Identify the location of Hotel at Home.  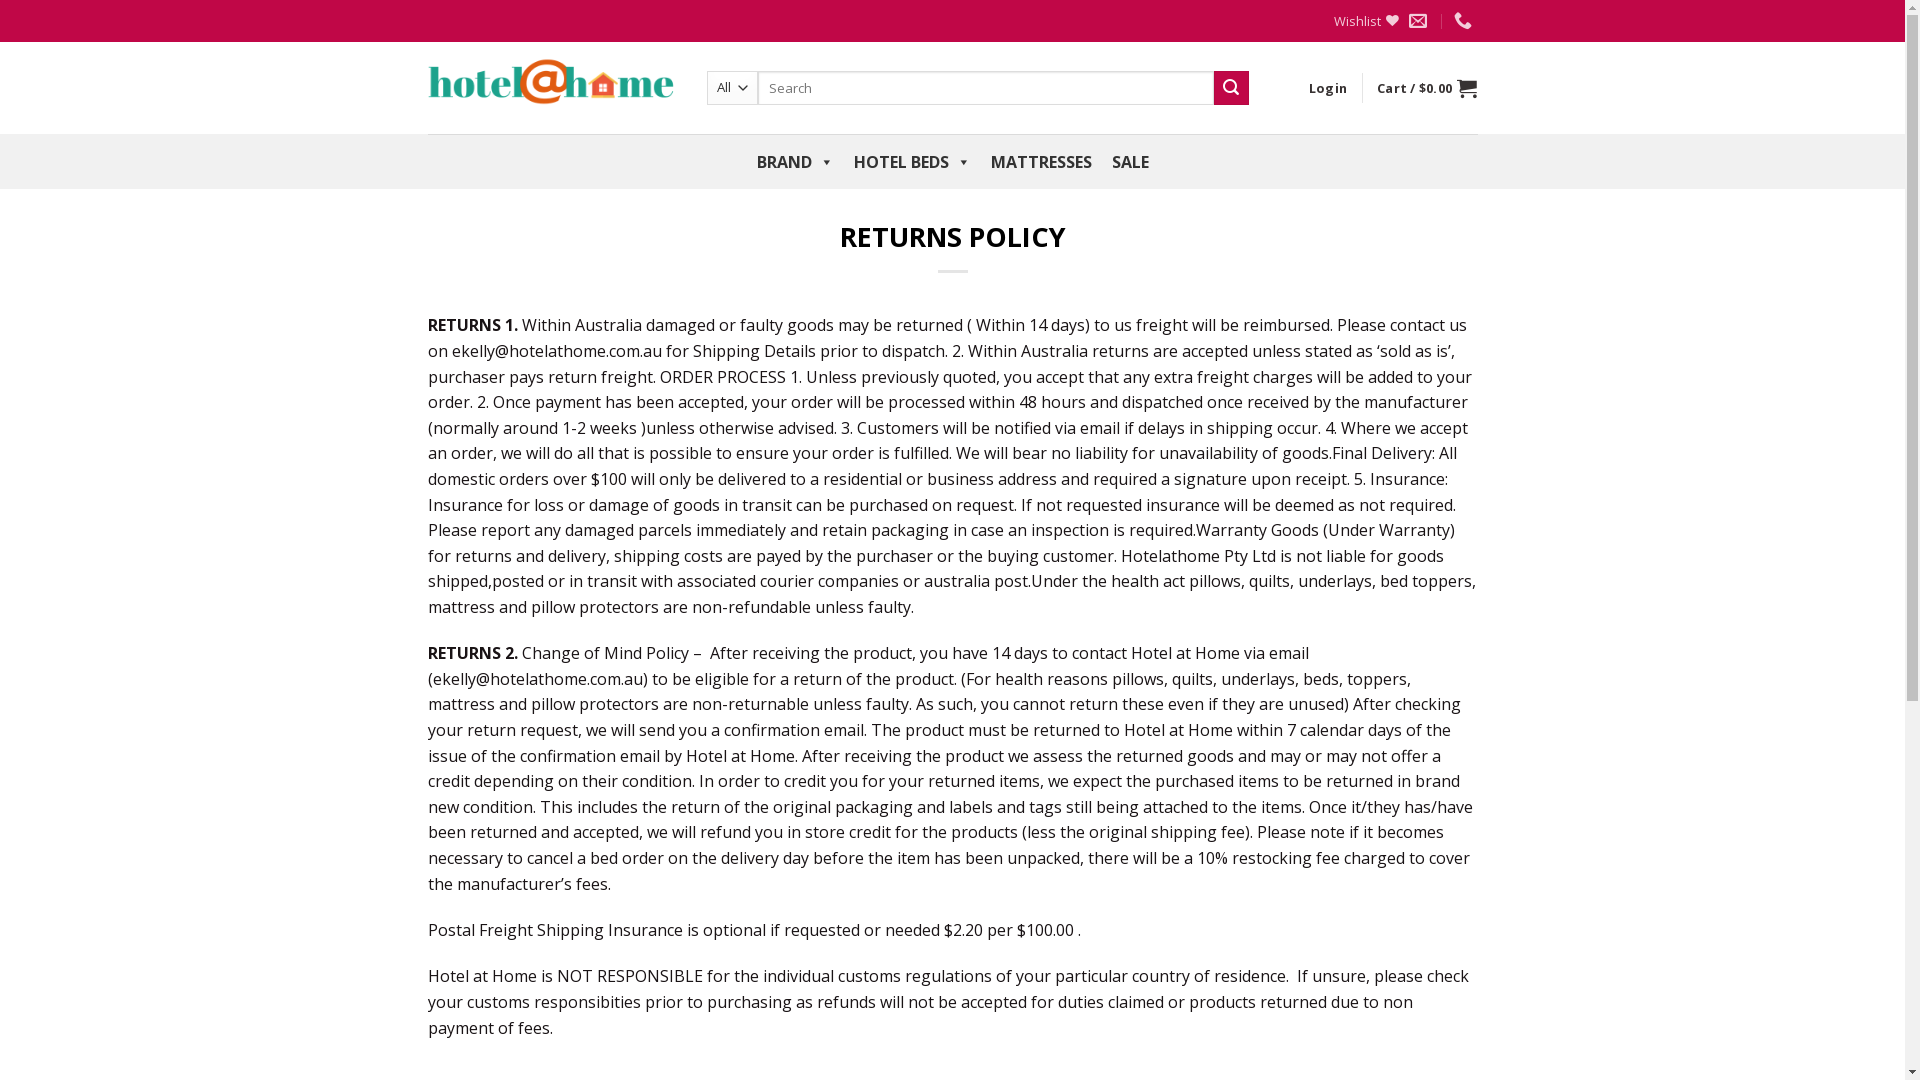
(552, 88).